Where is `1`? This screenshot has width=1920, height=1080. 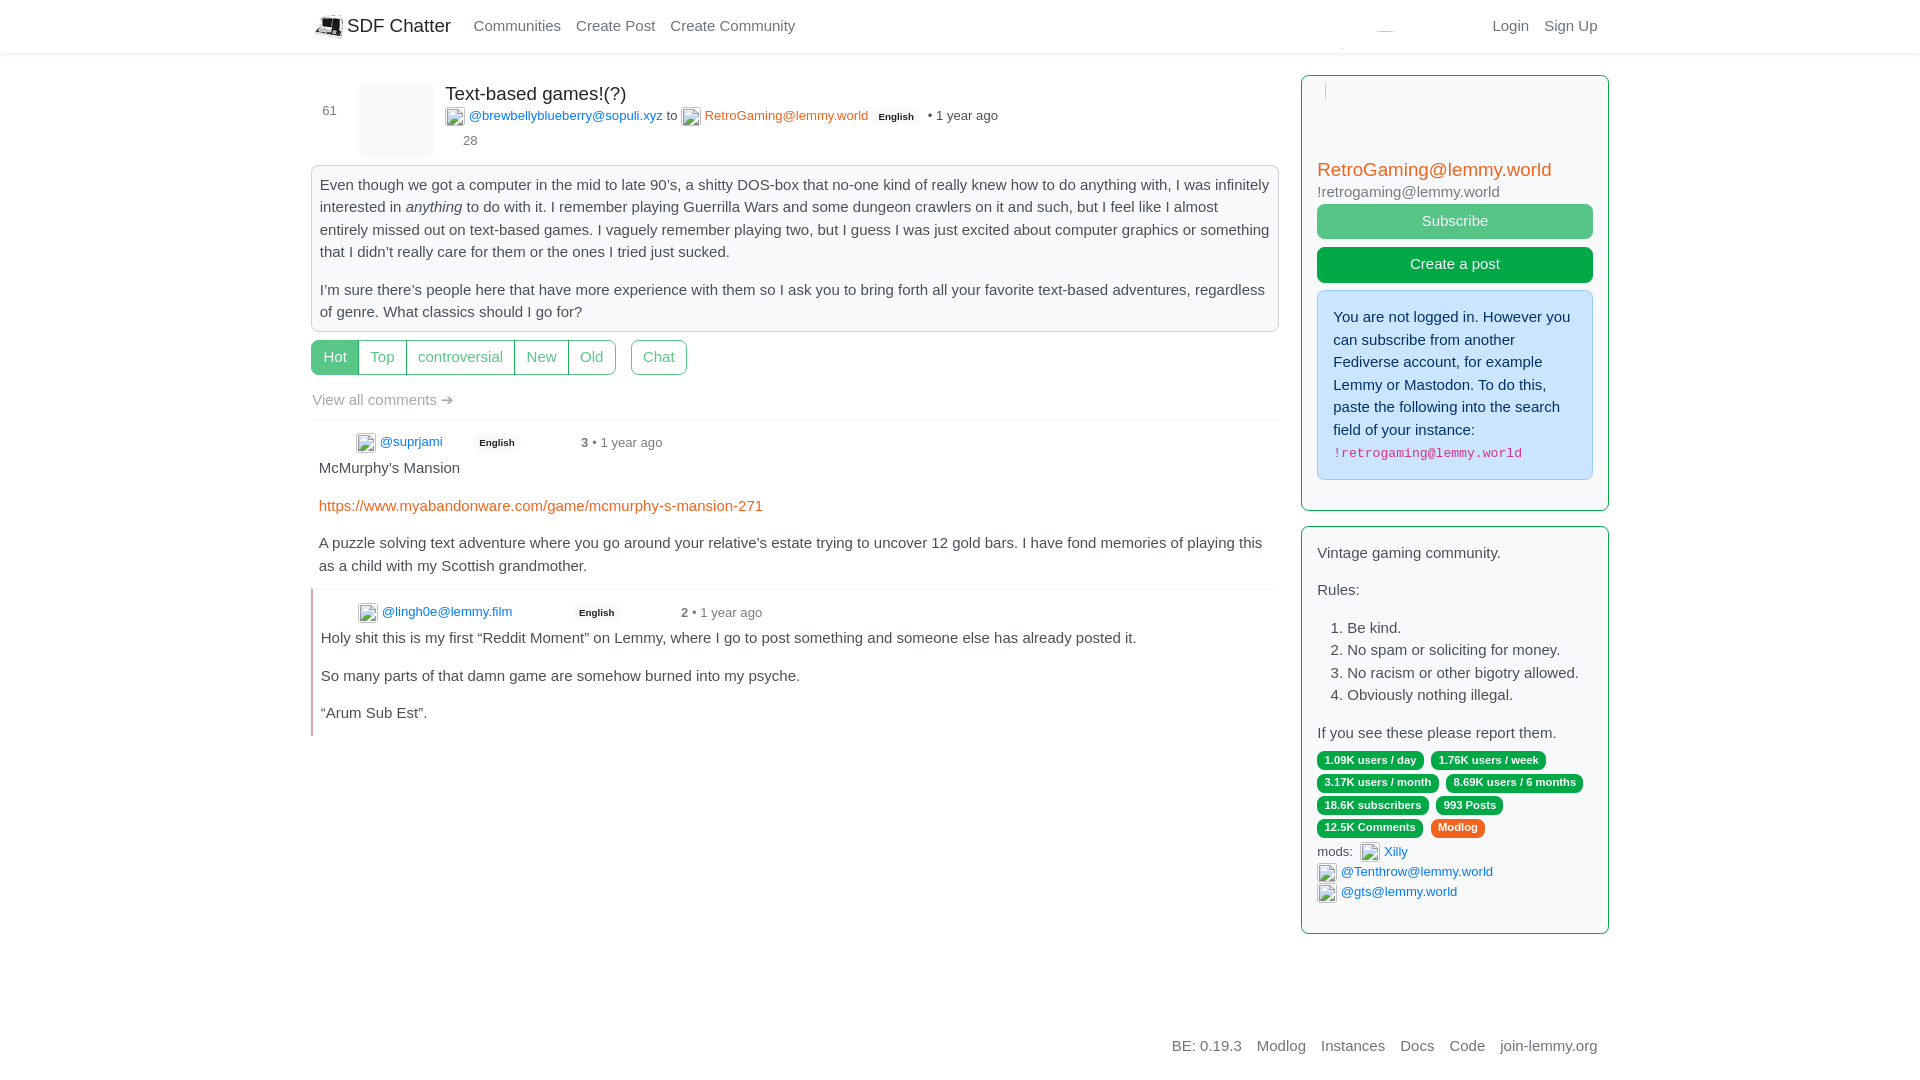
1 is located at coordinates (637, 346).